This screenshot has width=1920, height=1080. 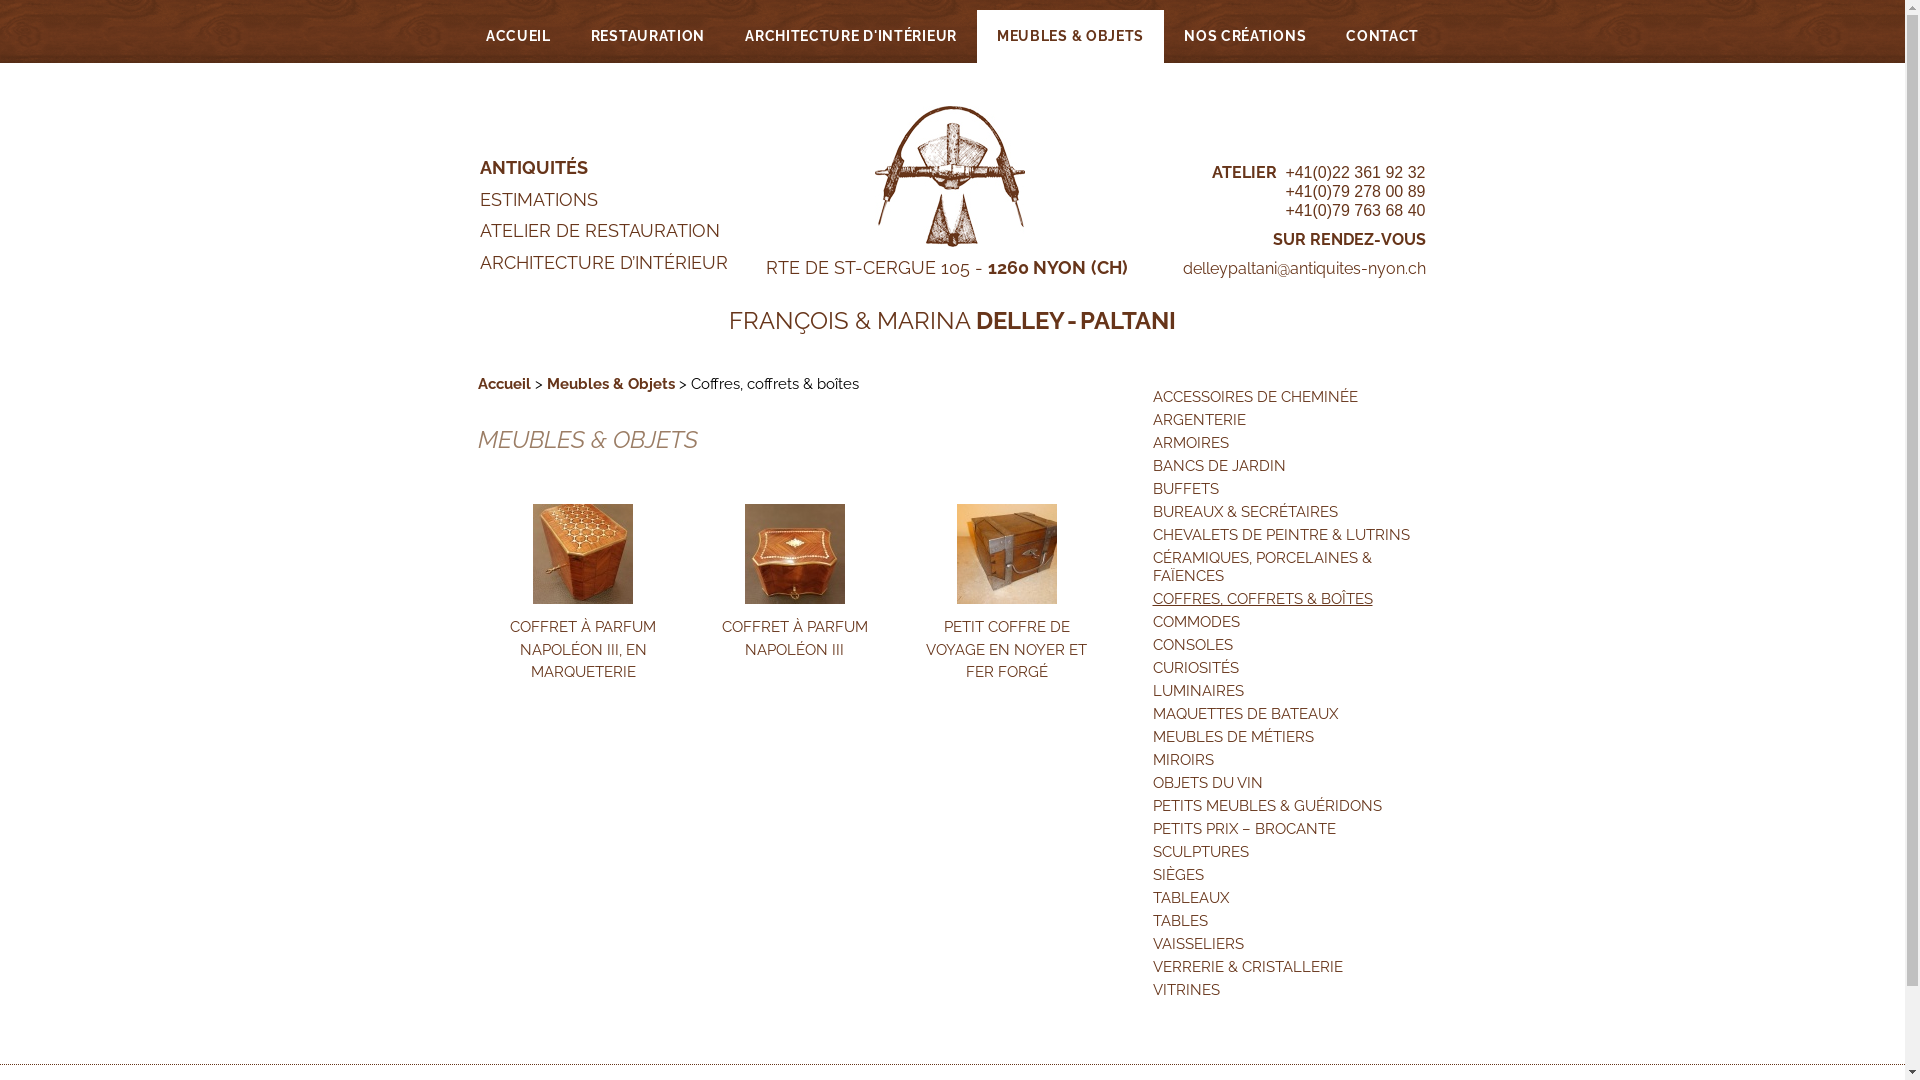 What do you see at coordinates (648, 36) in the screenshot?
I see `RESTAURATION` at bounding box center [648, 36].